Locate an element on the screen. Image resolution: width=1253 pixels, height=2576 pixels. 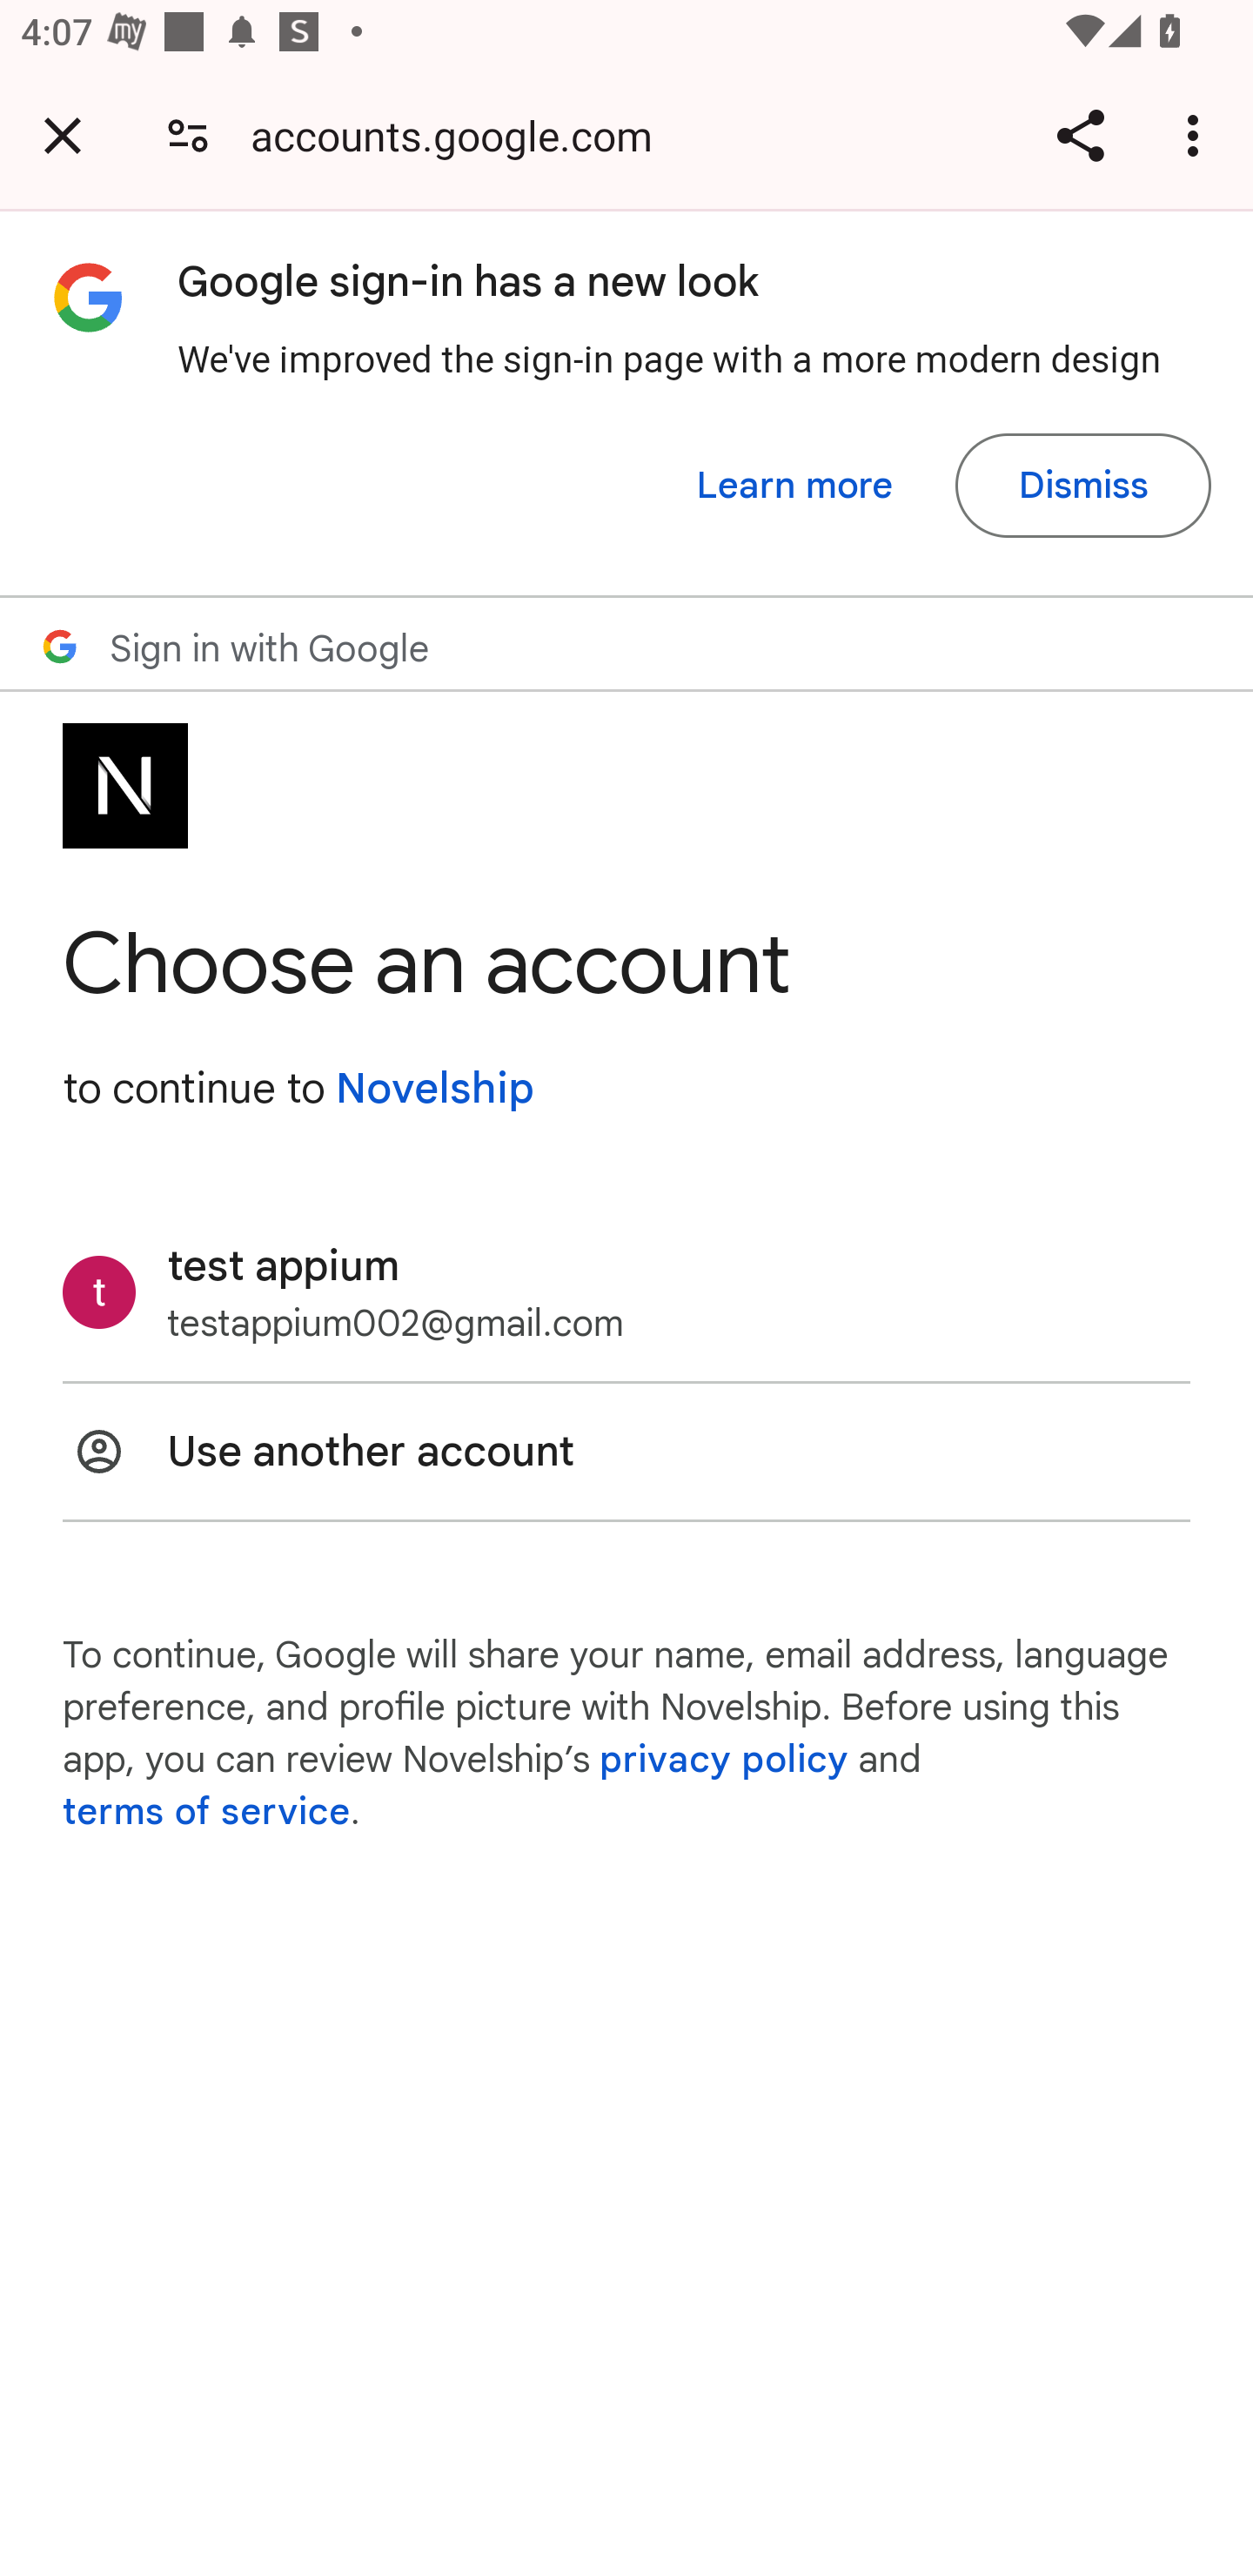
Connection is secure is located at coordinates (188, 134).